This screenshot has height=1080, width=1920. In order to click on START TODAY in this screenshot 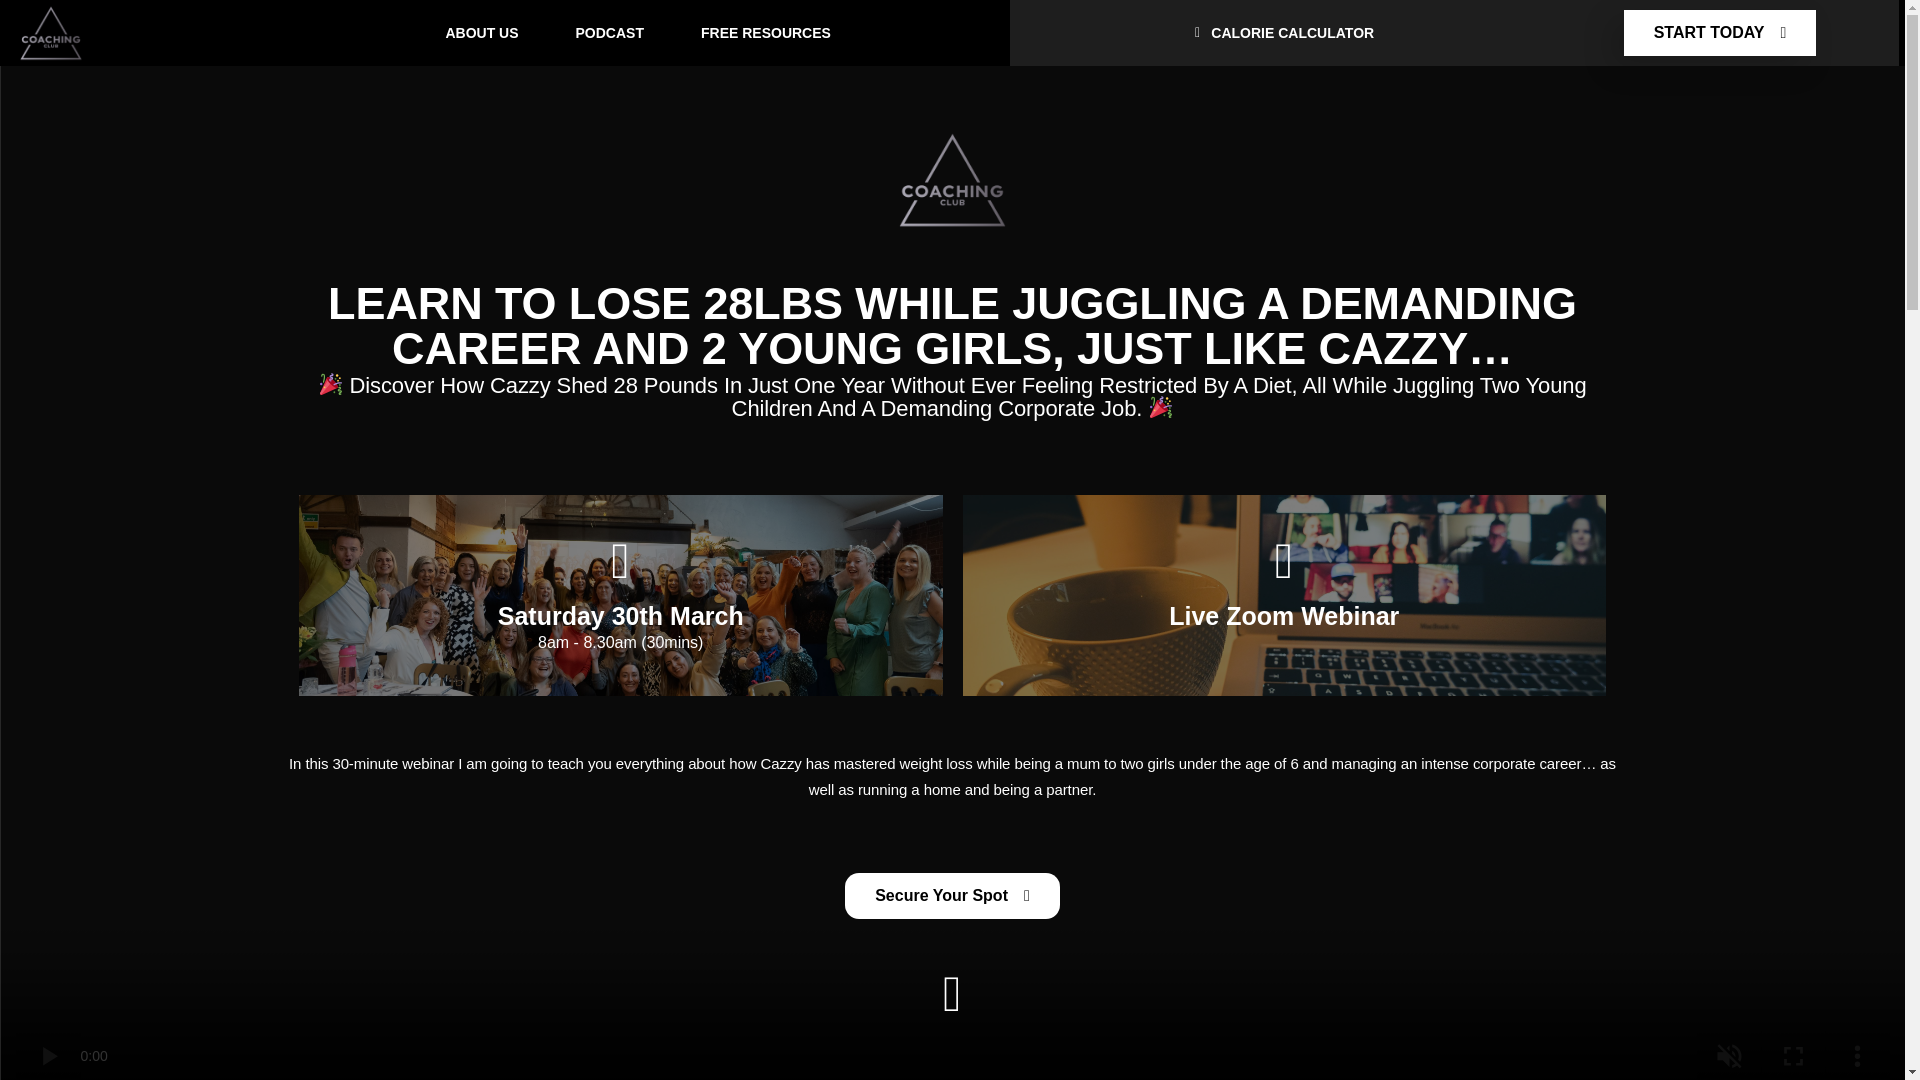, I will do `click(1720, 32)`.